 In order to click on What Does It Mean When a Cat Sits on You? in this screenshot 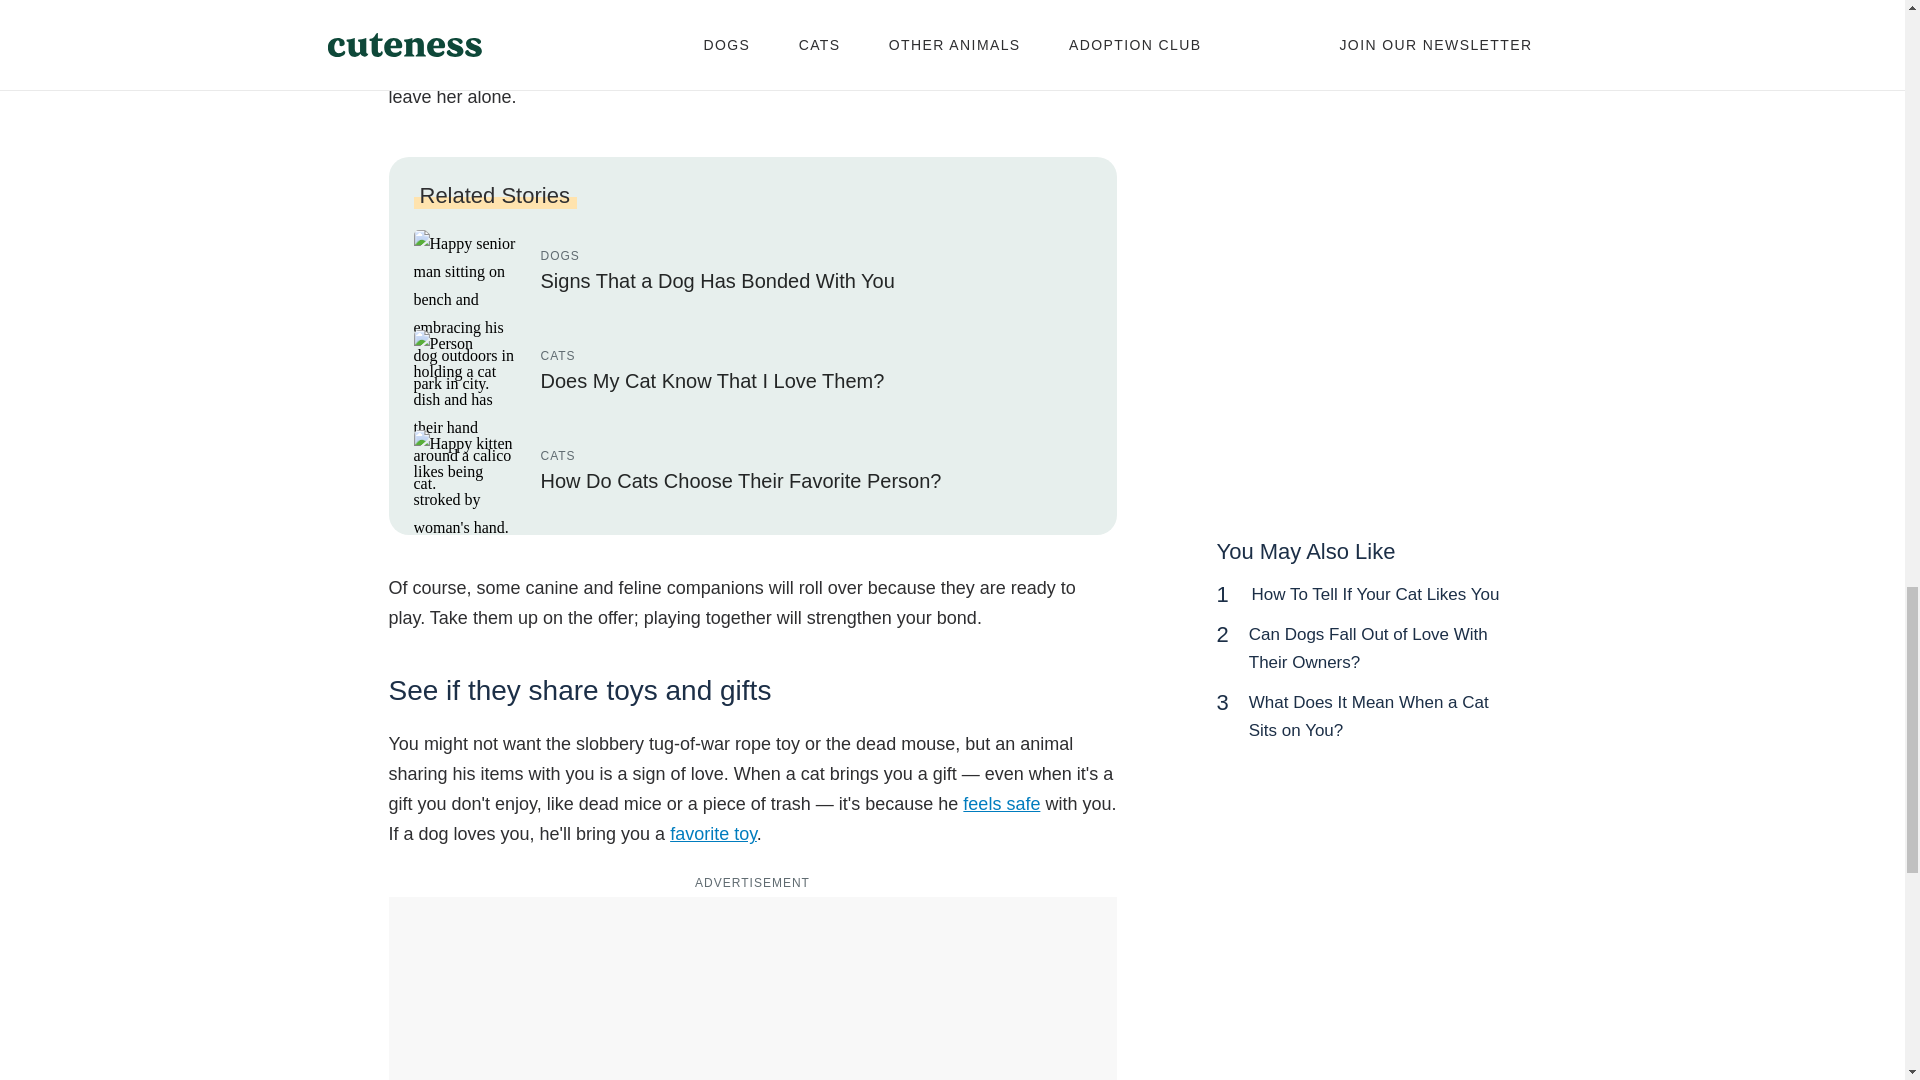, I will do `click(1369, 716)`.